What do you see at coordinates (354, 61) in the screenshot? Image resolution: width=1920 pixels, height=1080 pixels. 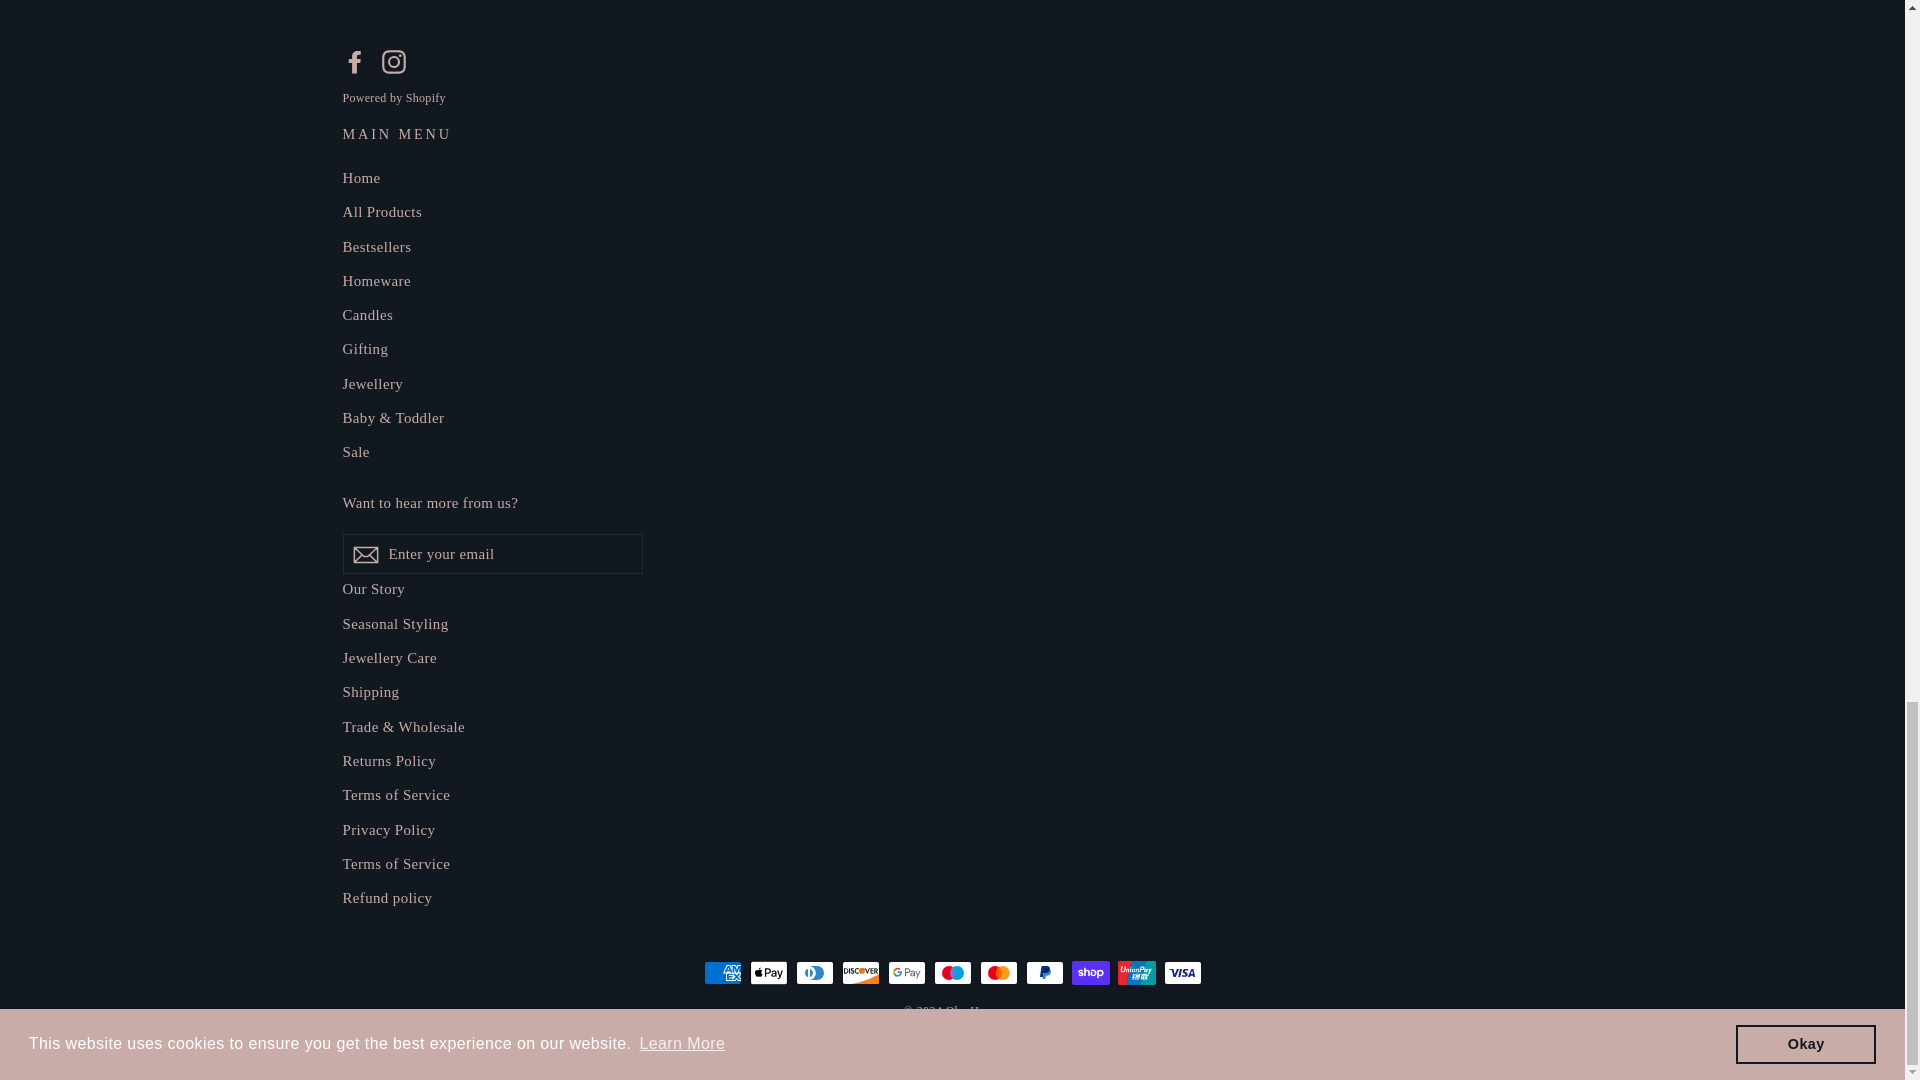 I see `Oba Home on Facebook` at bounding box center [354, 61].